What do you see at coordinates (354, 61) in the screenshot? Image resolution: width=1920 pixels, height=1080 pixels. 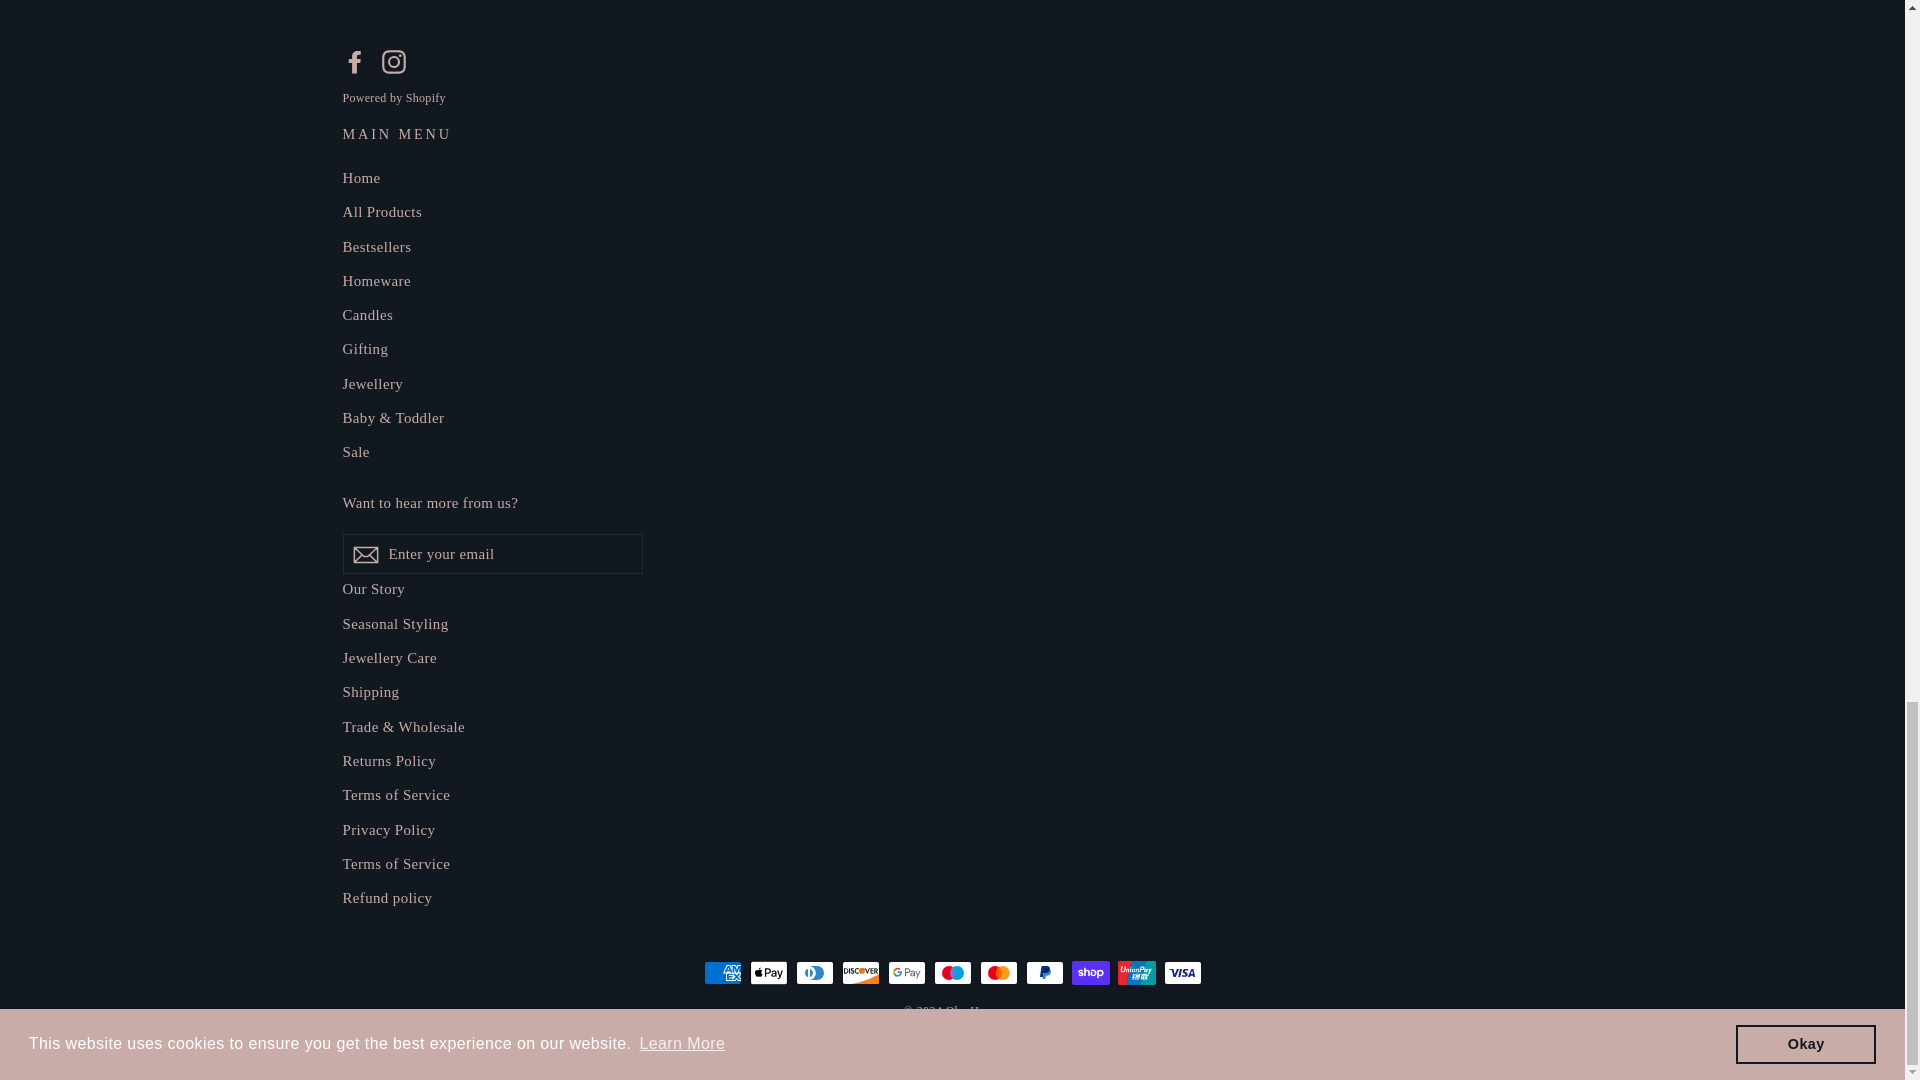 I see `Oba Home on Facebook` at bounding box center [354, 61].